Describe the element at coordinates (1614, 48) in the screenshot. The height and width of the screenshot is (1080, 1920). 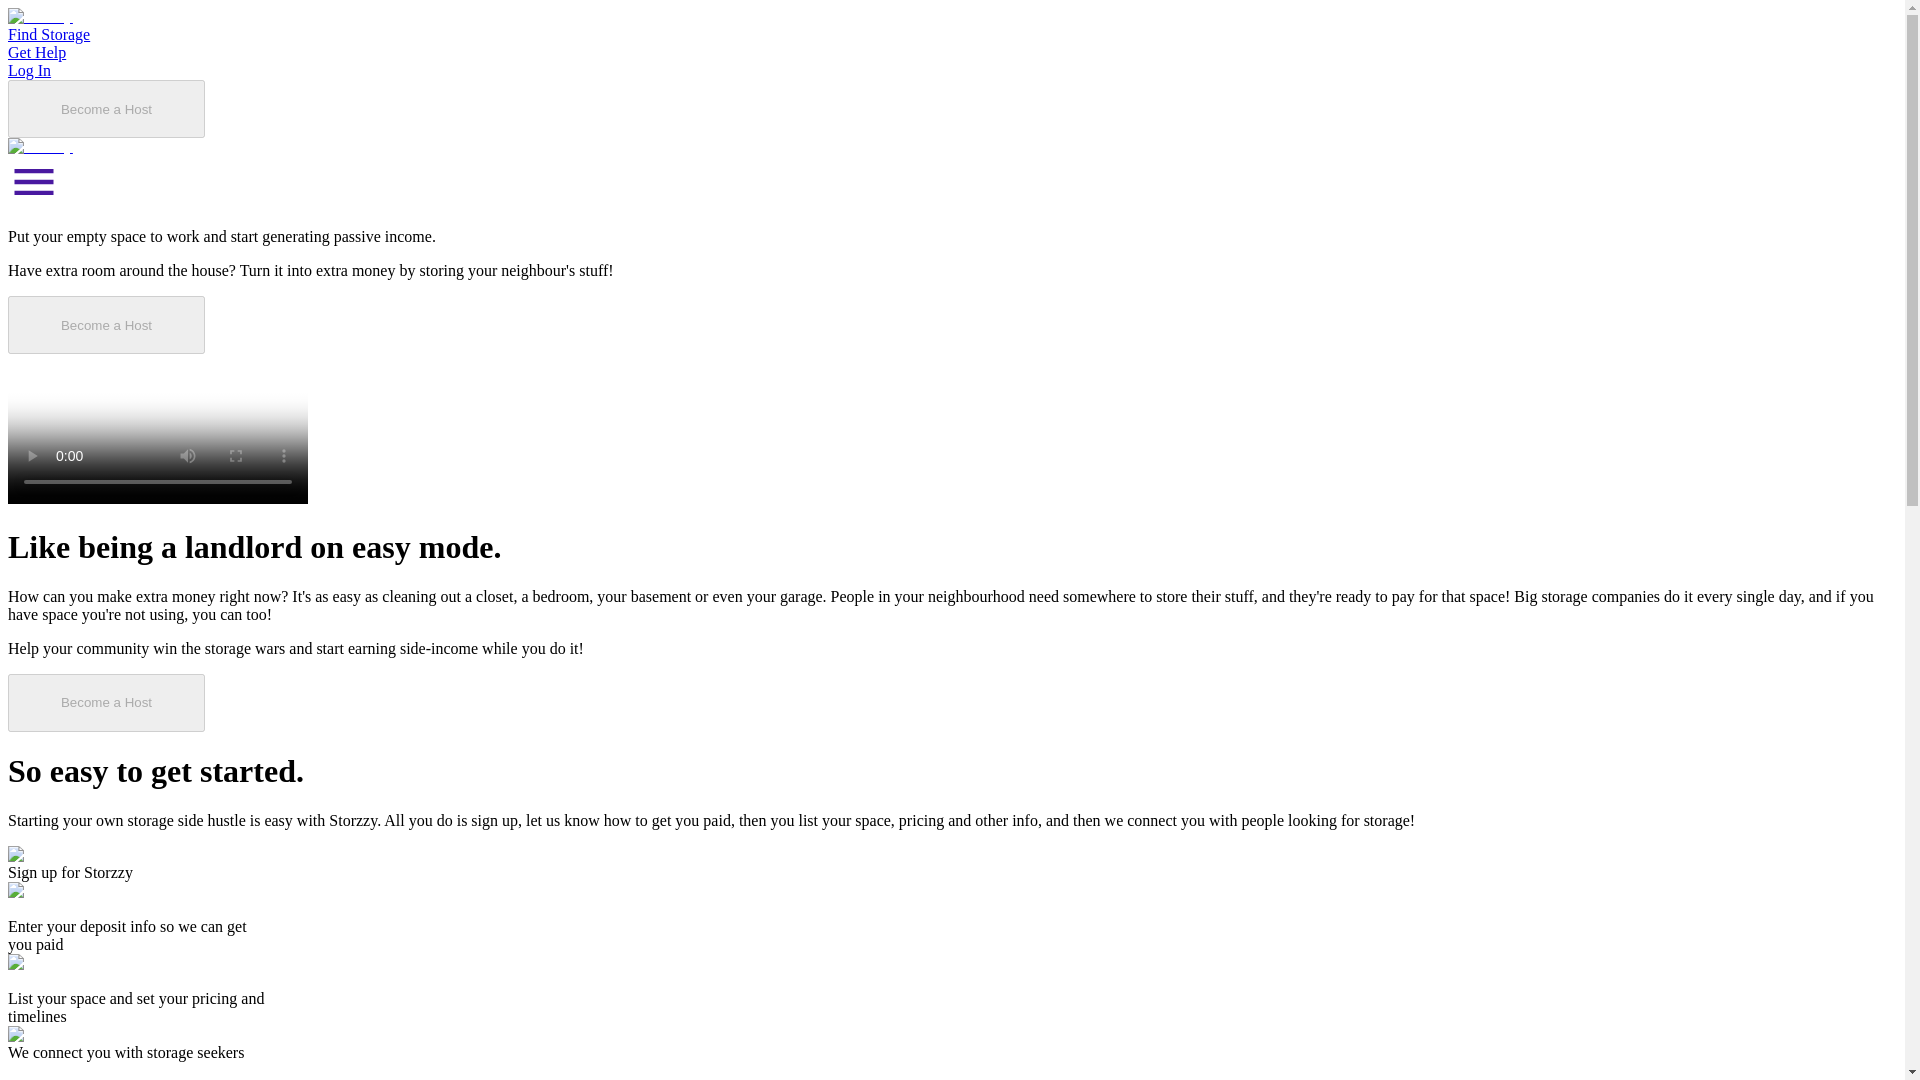
I see `Become a Host` at that location.